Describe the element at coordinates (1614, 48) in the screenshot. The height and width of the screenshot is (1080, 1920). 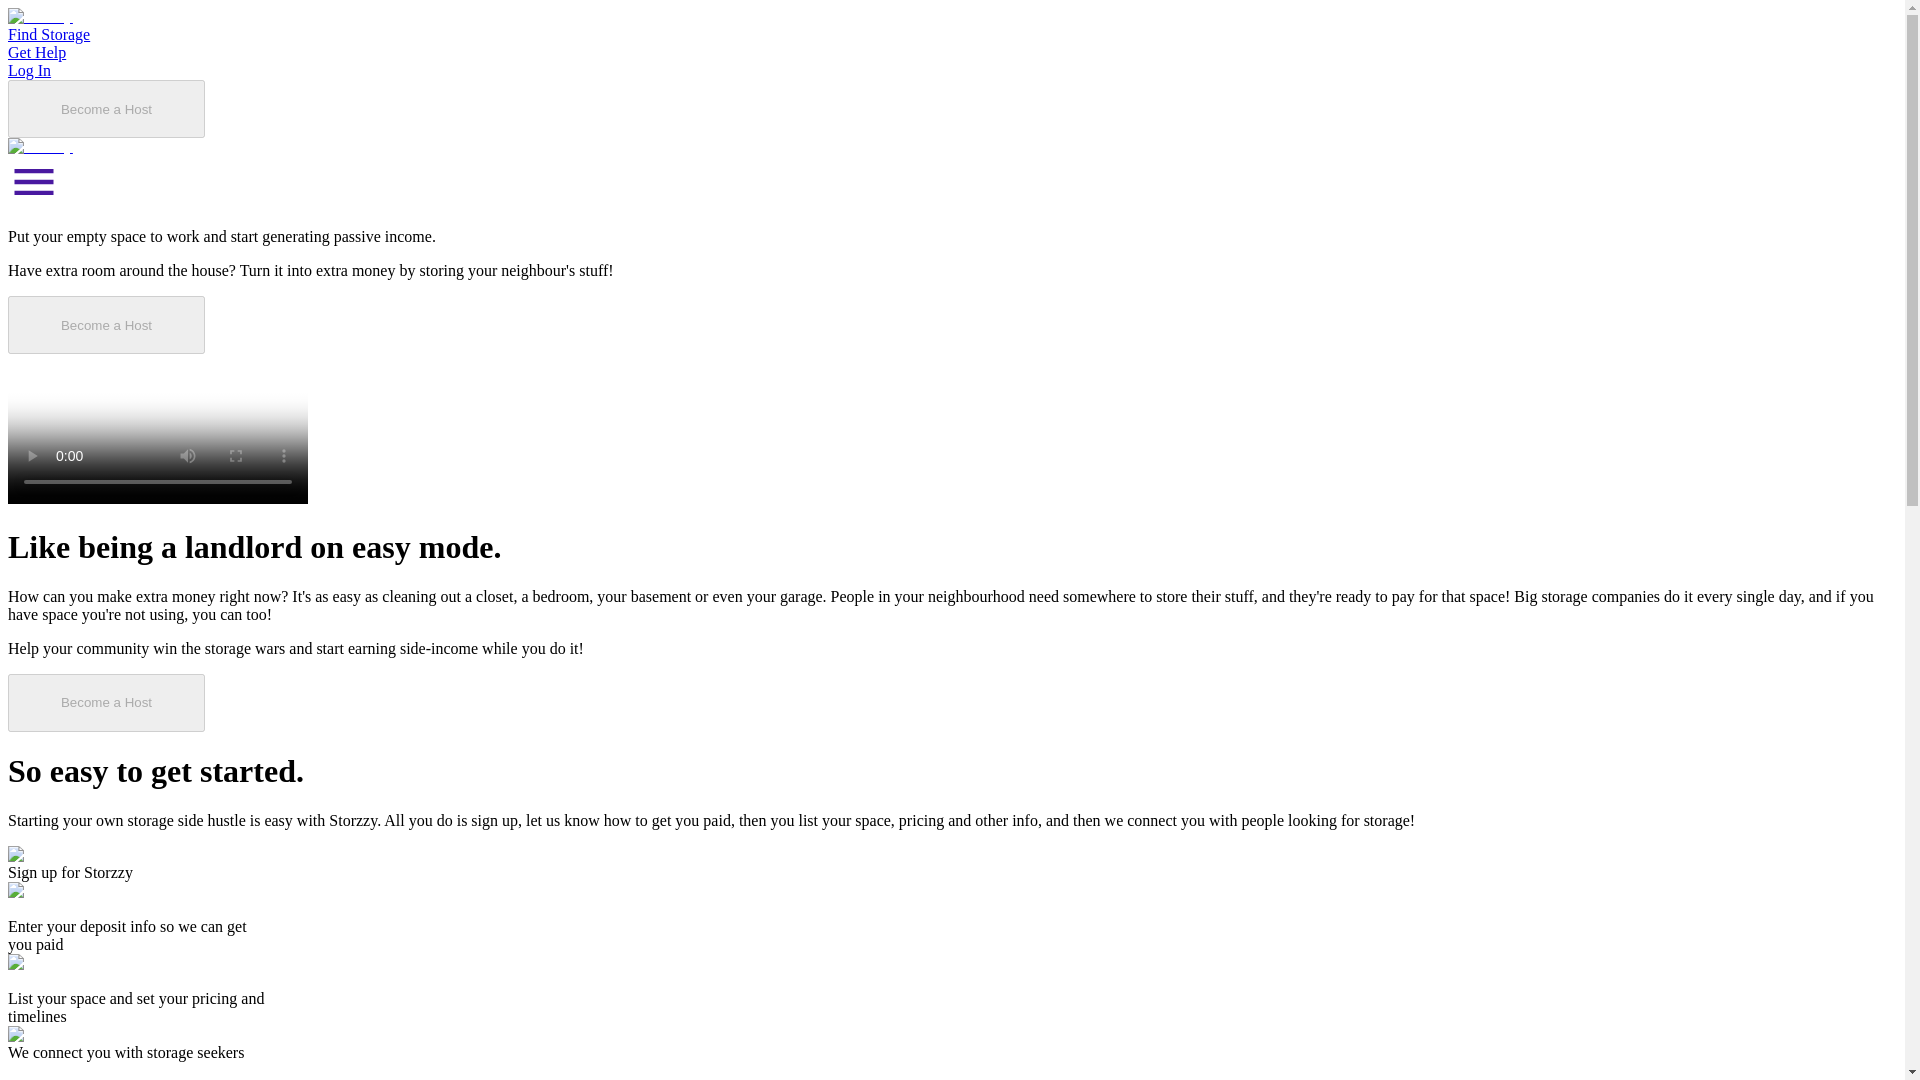
I see `Become a Host` at that location.